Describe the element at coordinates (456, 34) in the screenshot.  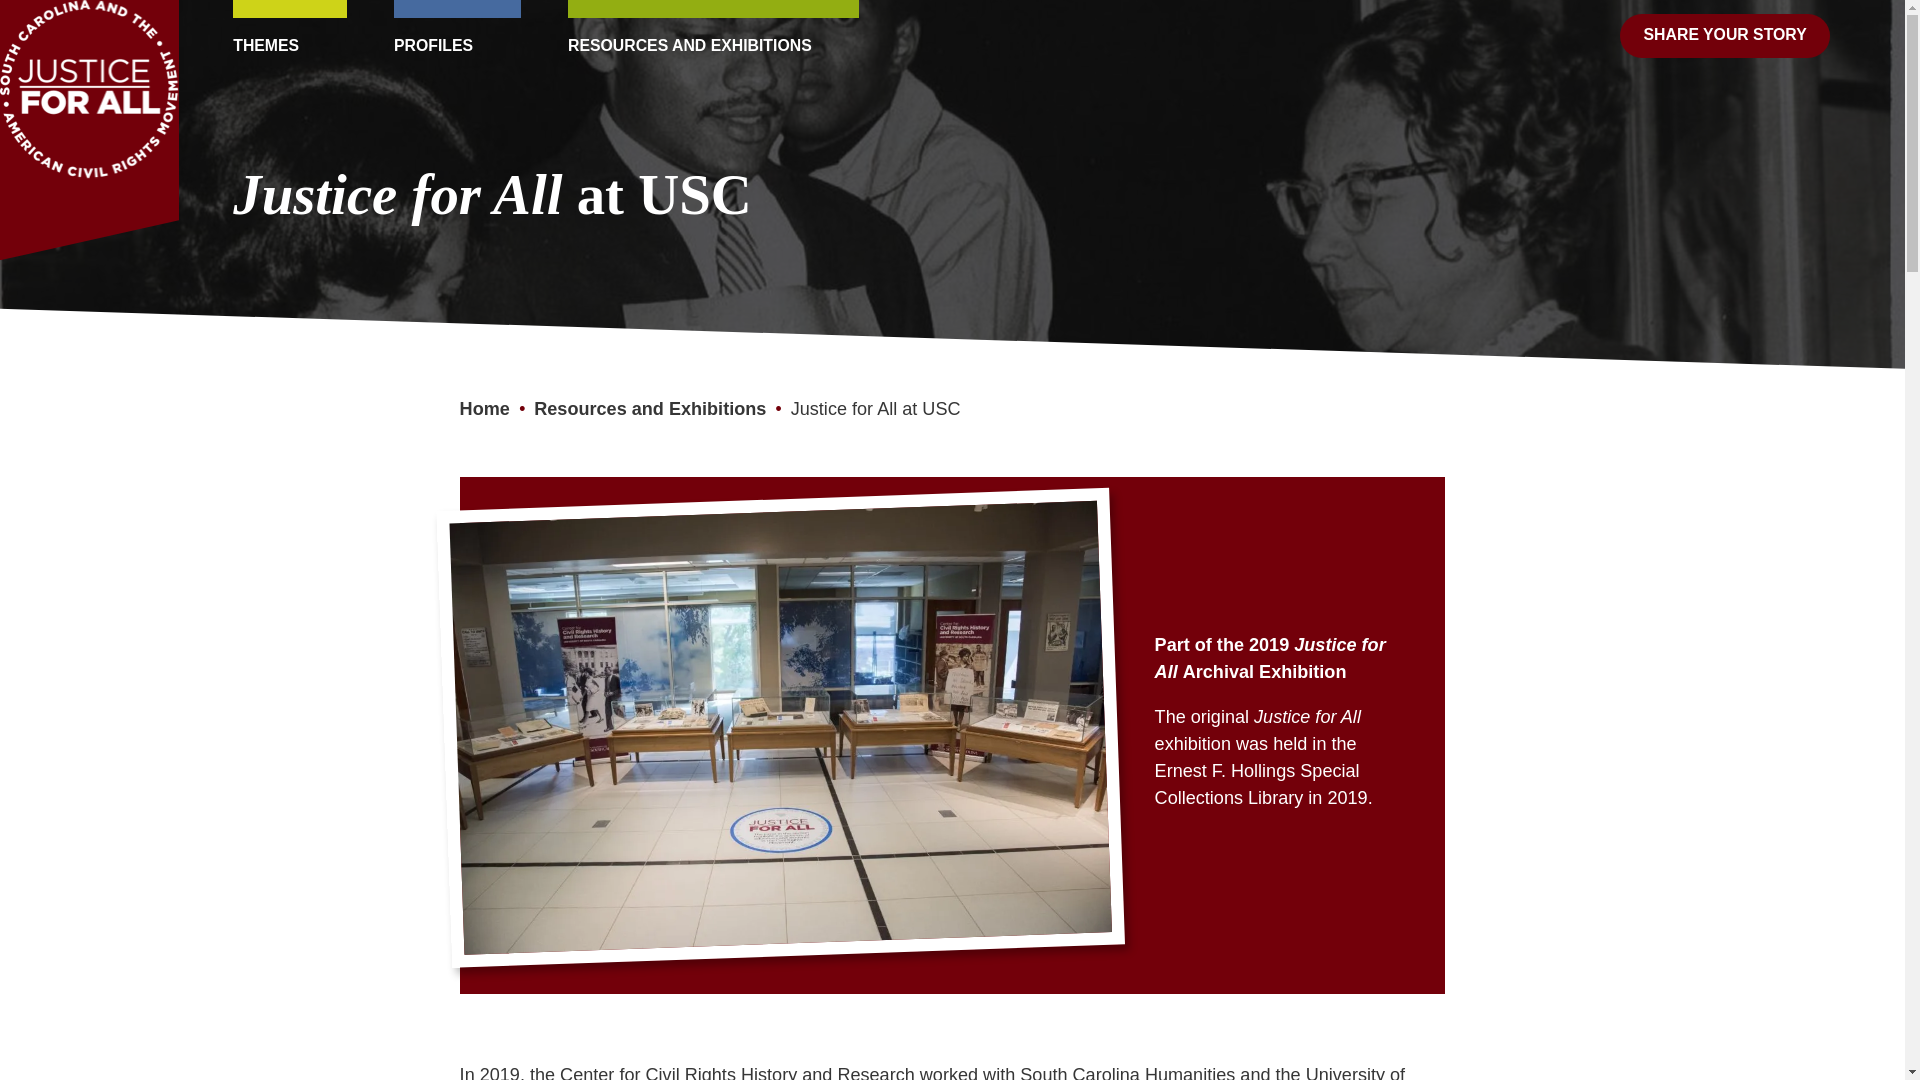
I see `PROFILES` at that location.